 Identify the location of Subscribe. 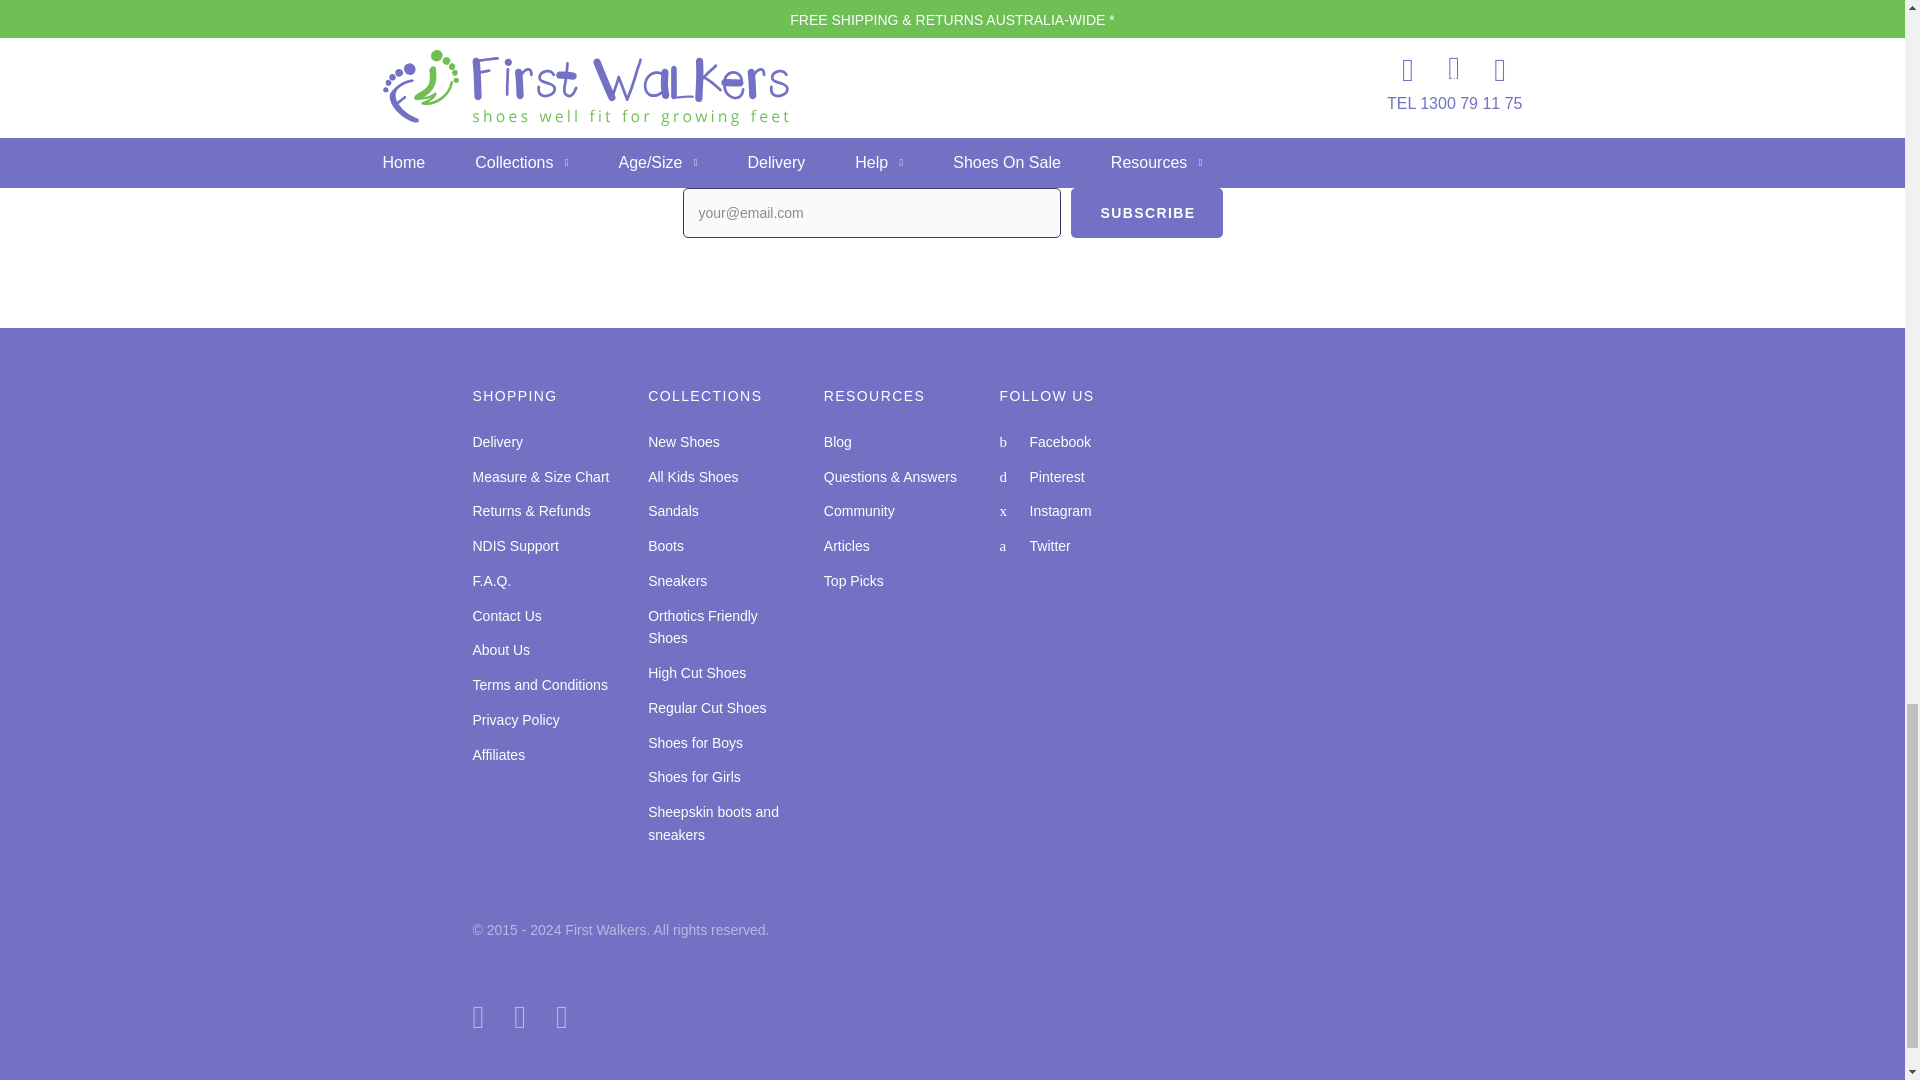
(1145, 212).